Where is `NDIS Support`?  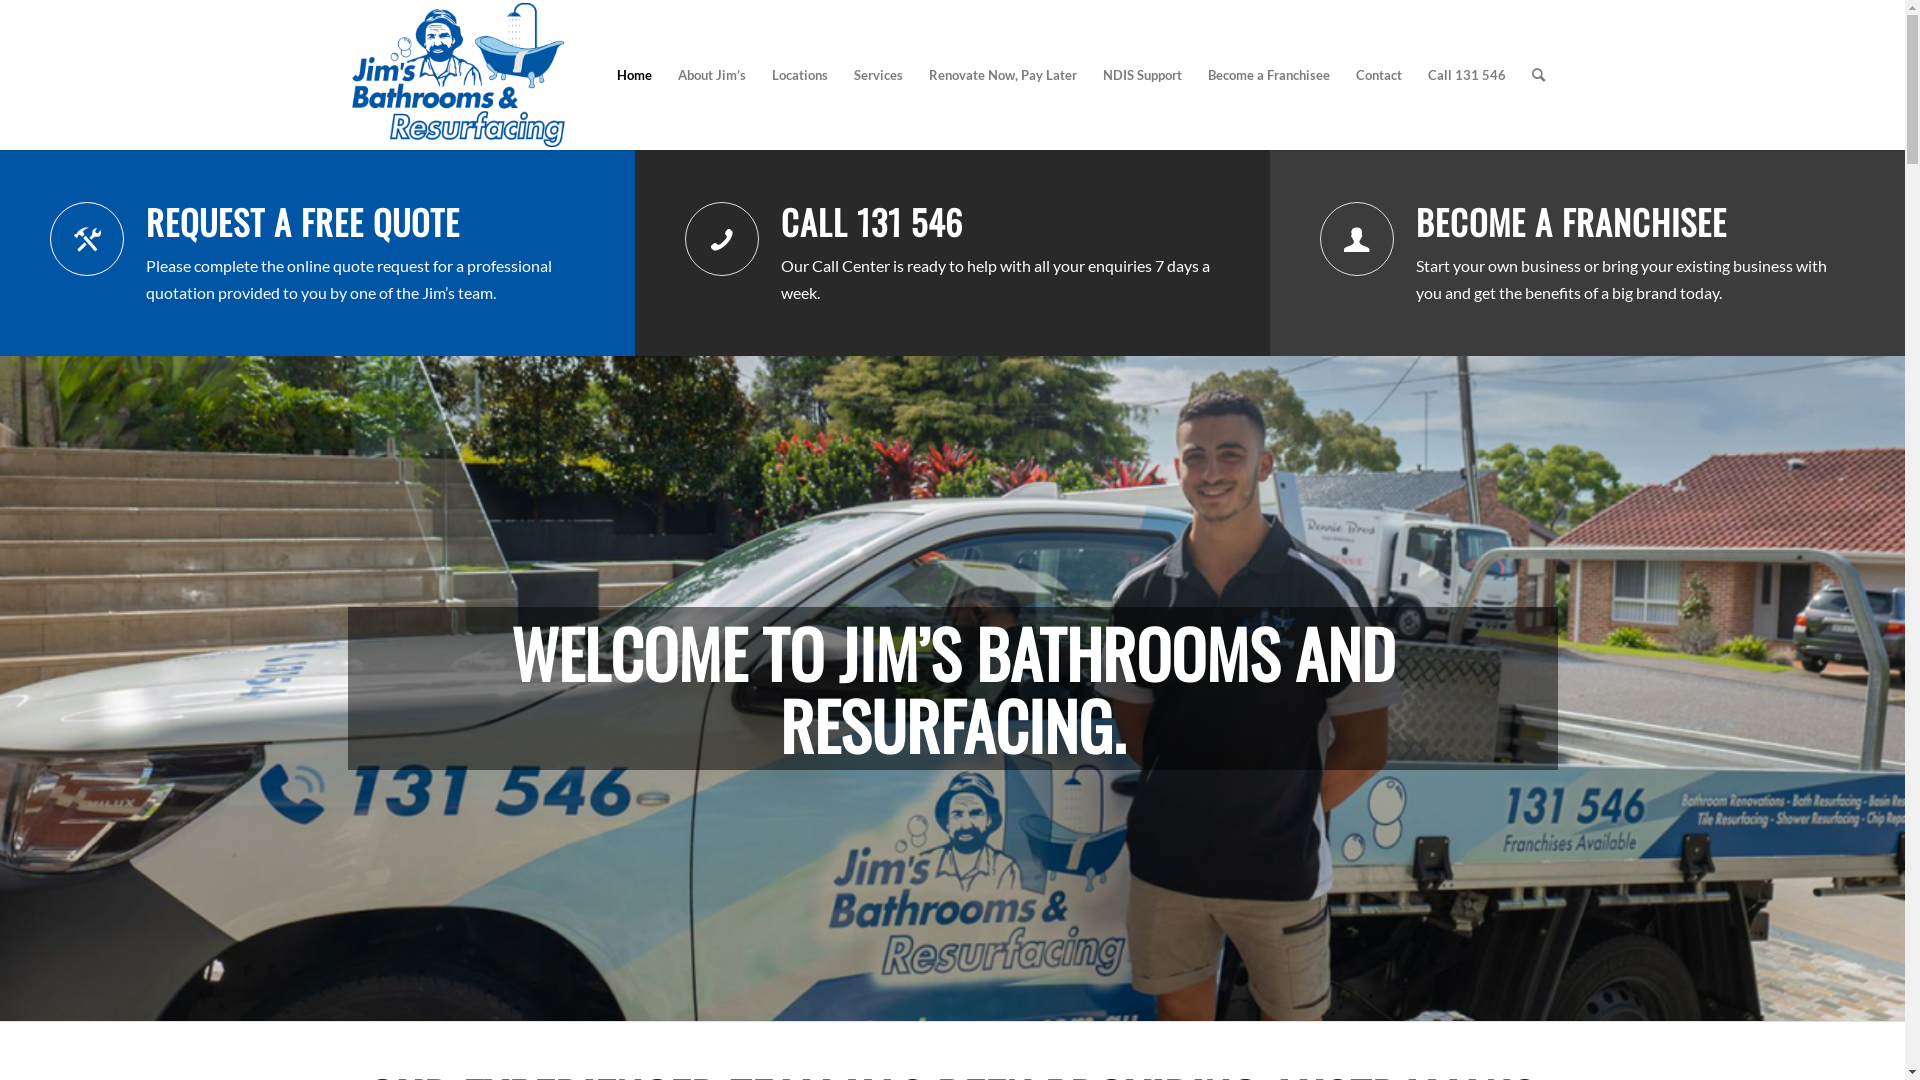
NDIS Support is located at coordinates (1142, 75).